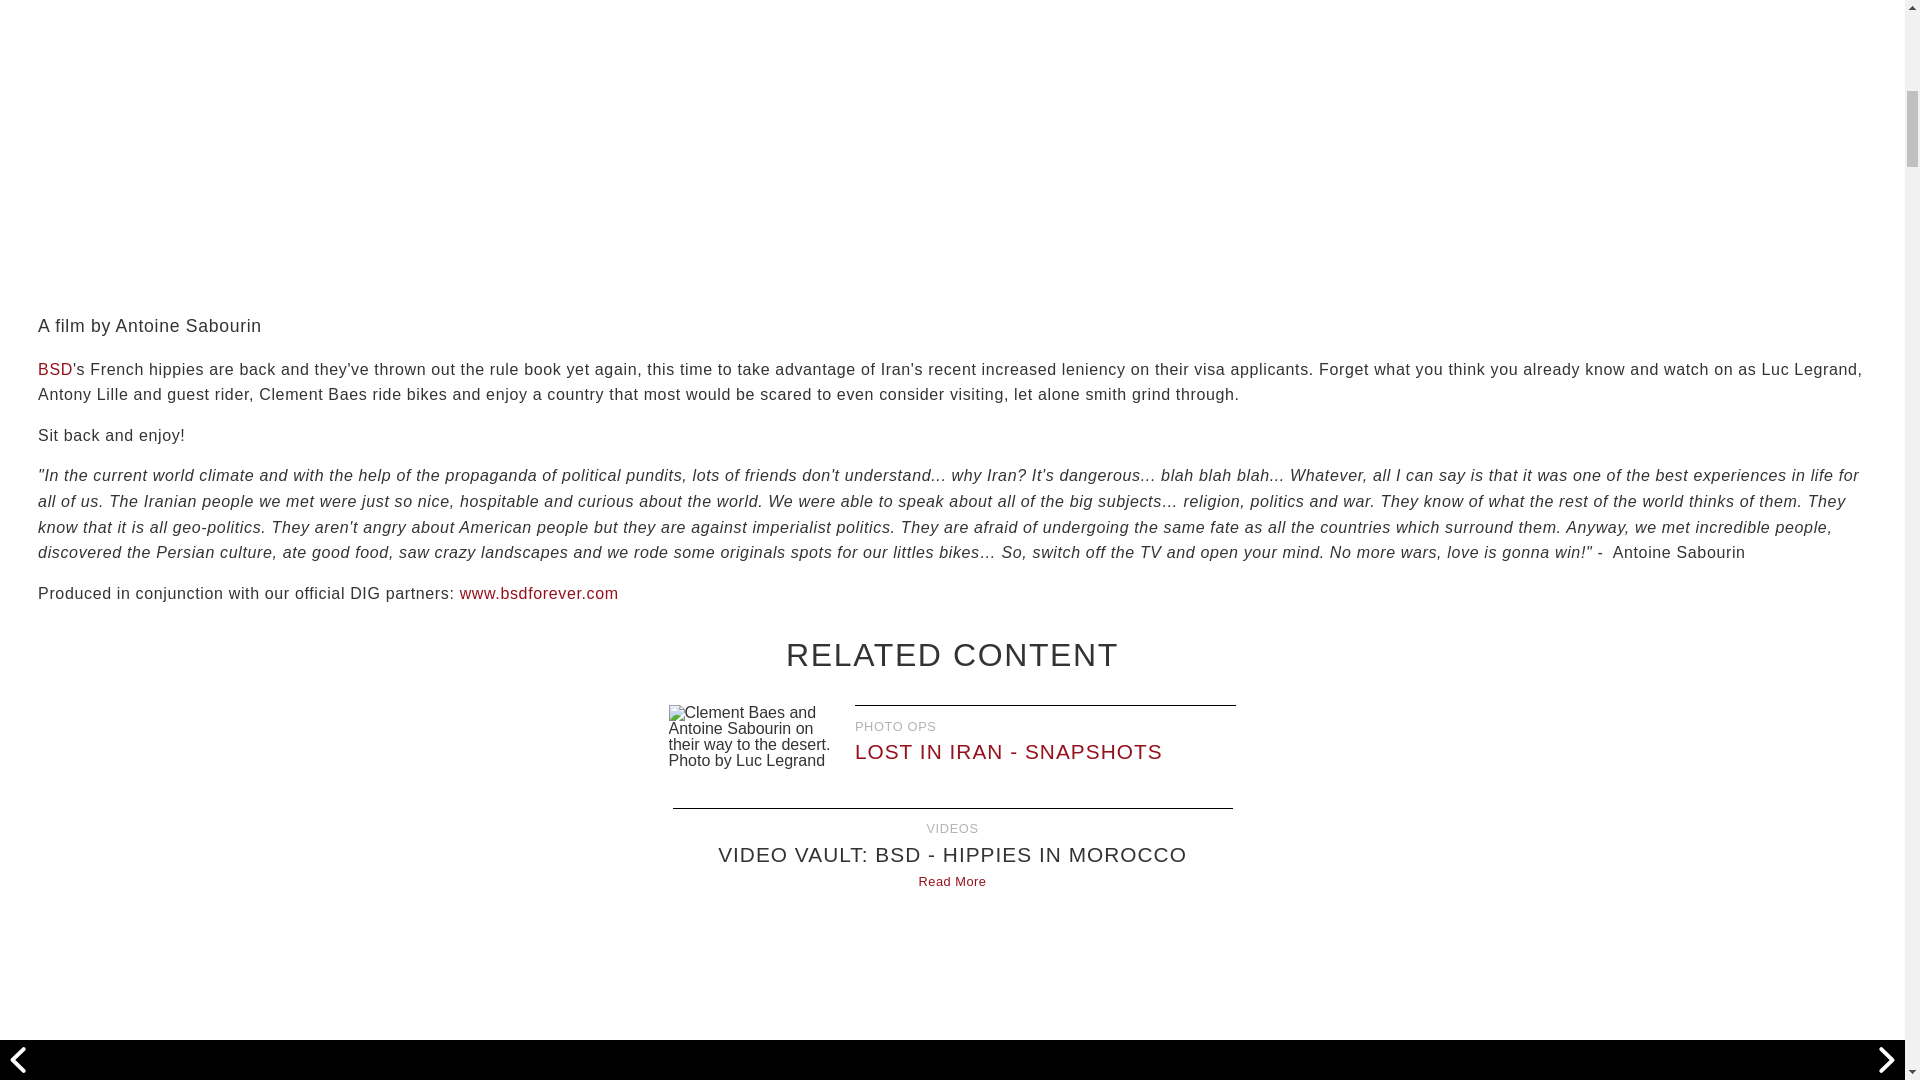 The height and width of the screenshot is (1080, 1920). Describe the element at coordinates (952, 880) in the screenshot. I see `Read More` at that location.